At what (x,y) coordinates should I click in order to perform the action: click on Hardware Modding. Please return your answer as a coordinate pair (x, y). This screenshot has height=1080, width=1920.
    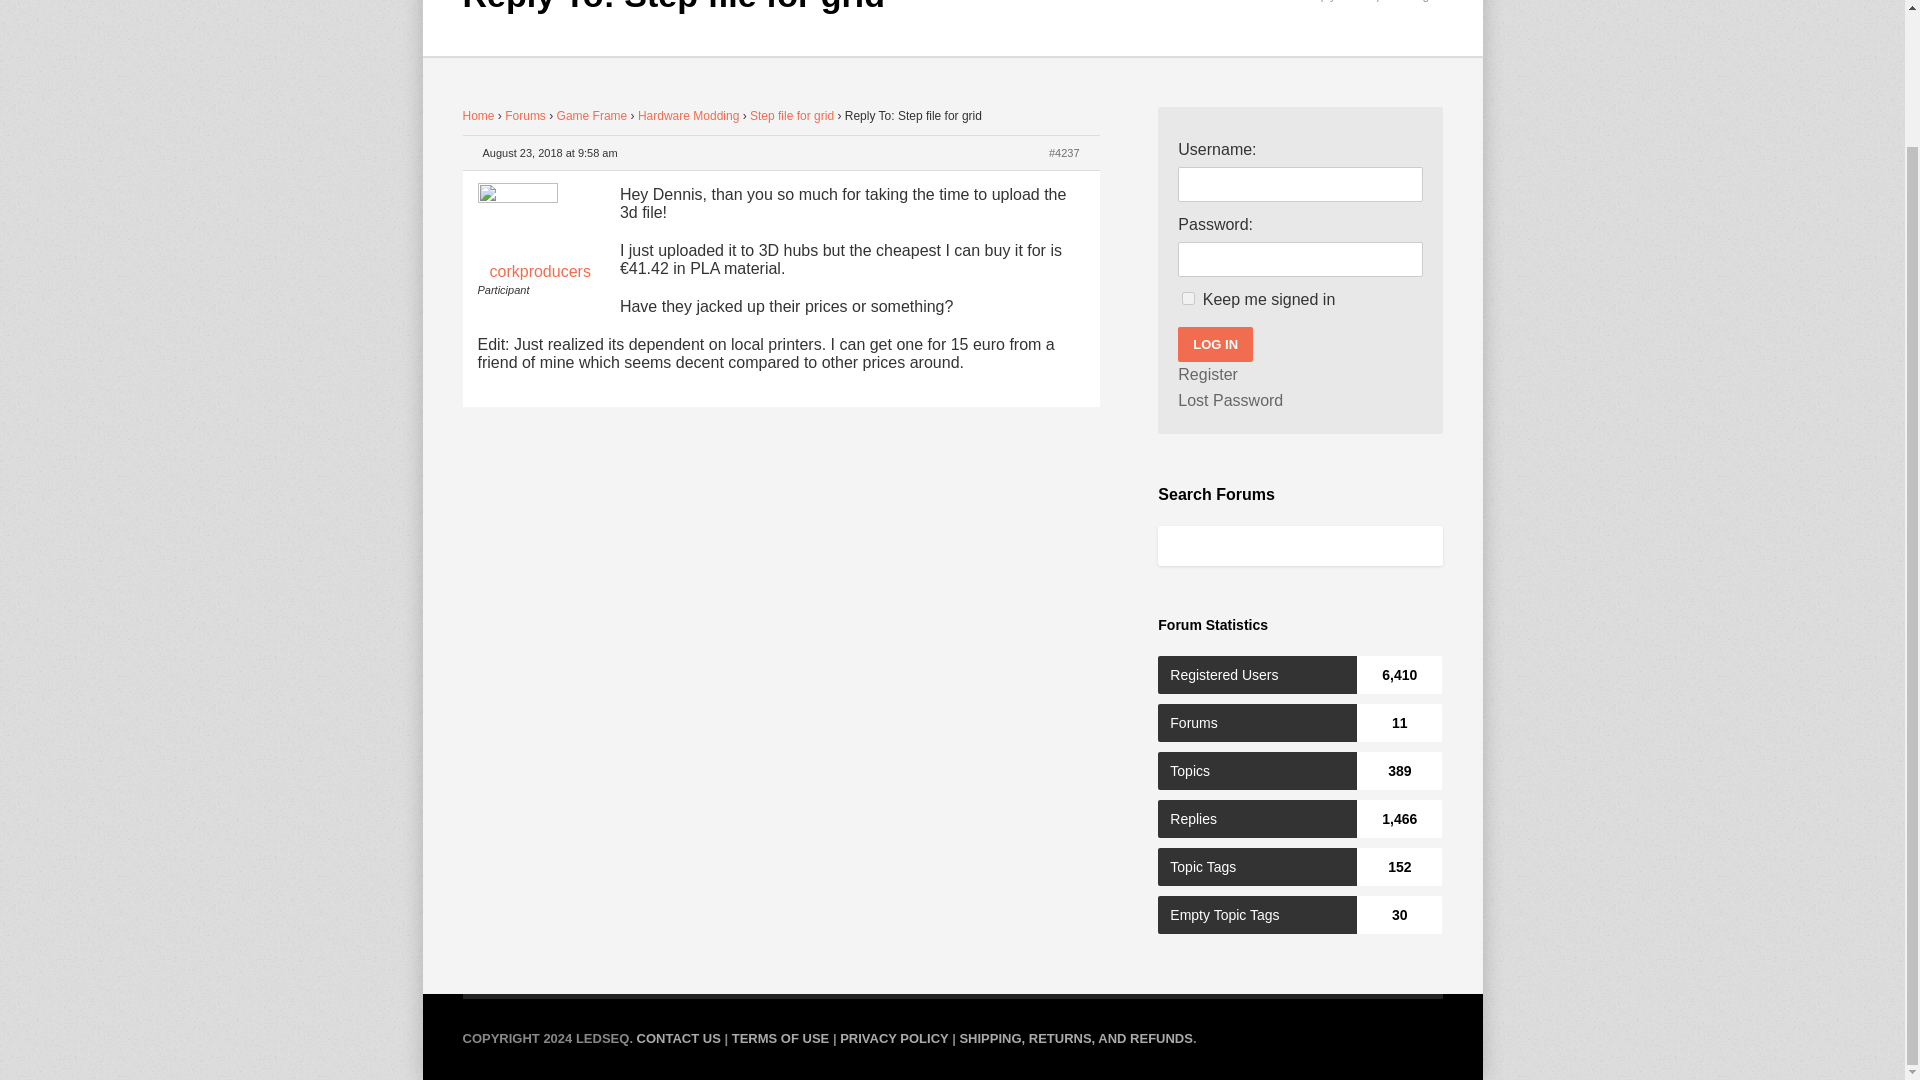
    Looking at the image, I should click on (688, 116).